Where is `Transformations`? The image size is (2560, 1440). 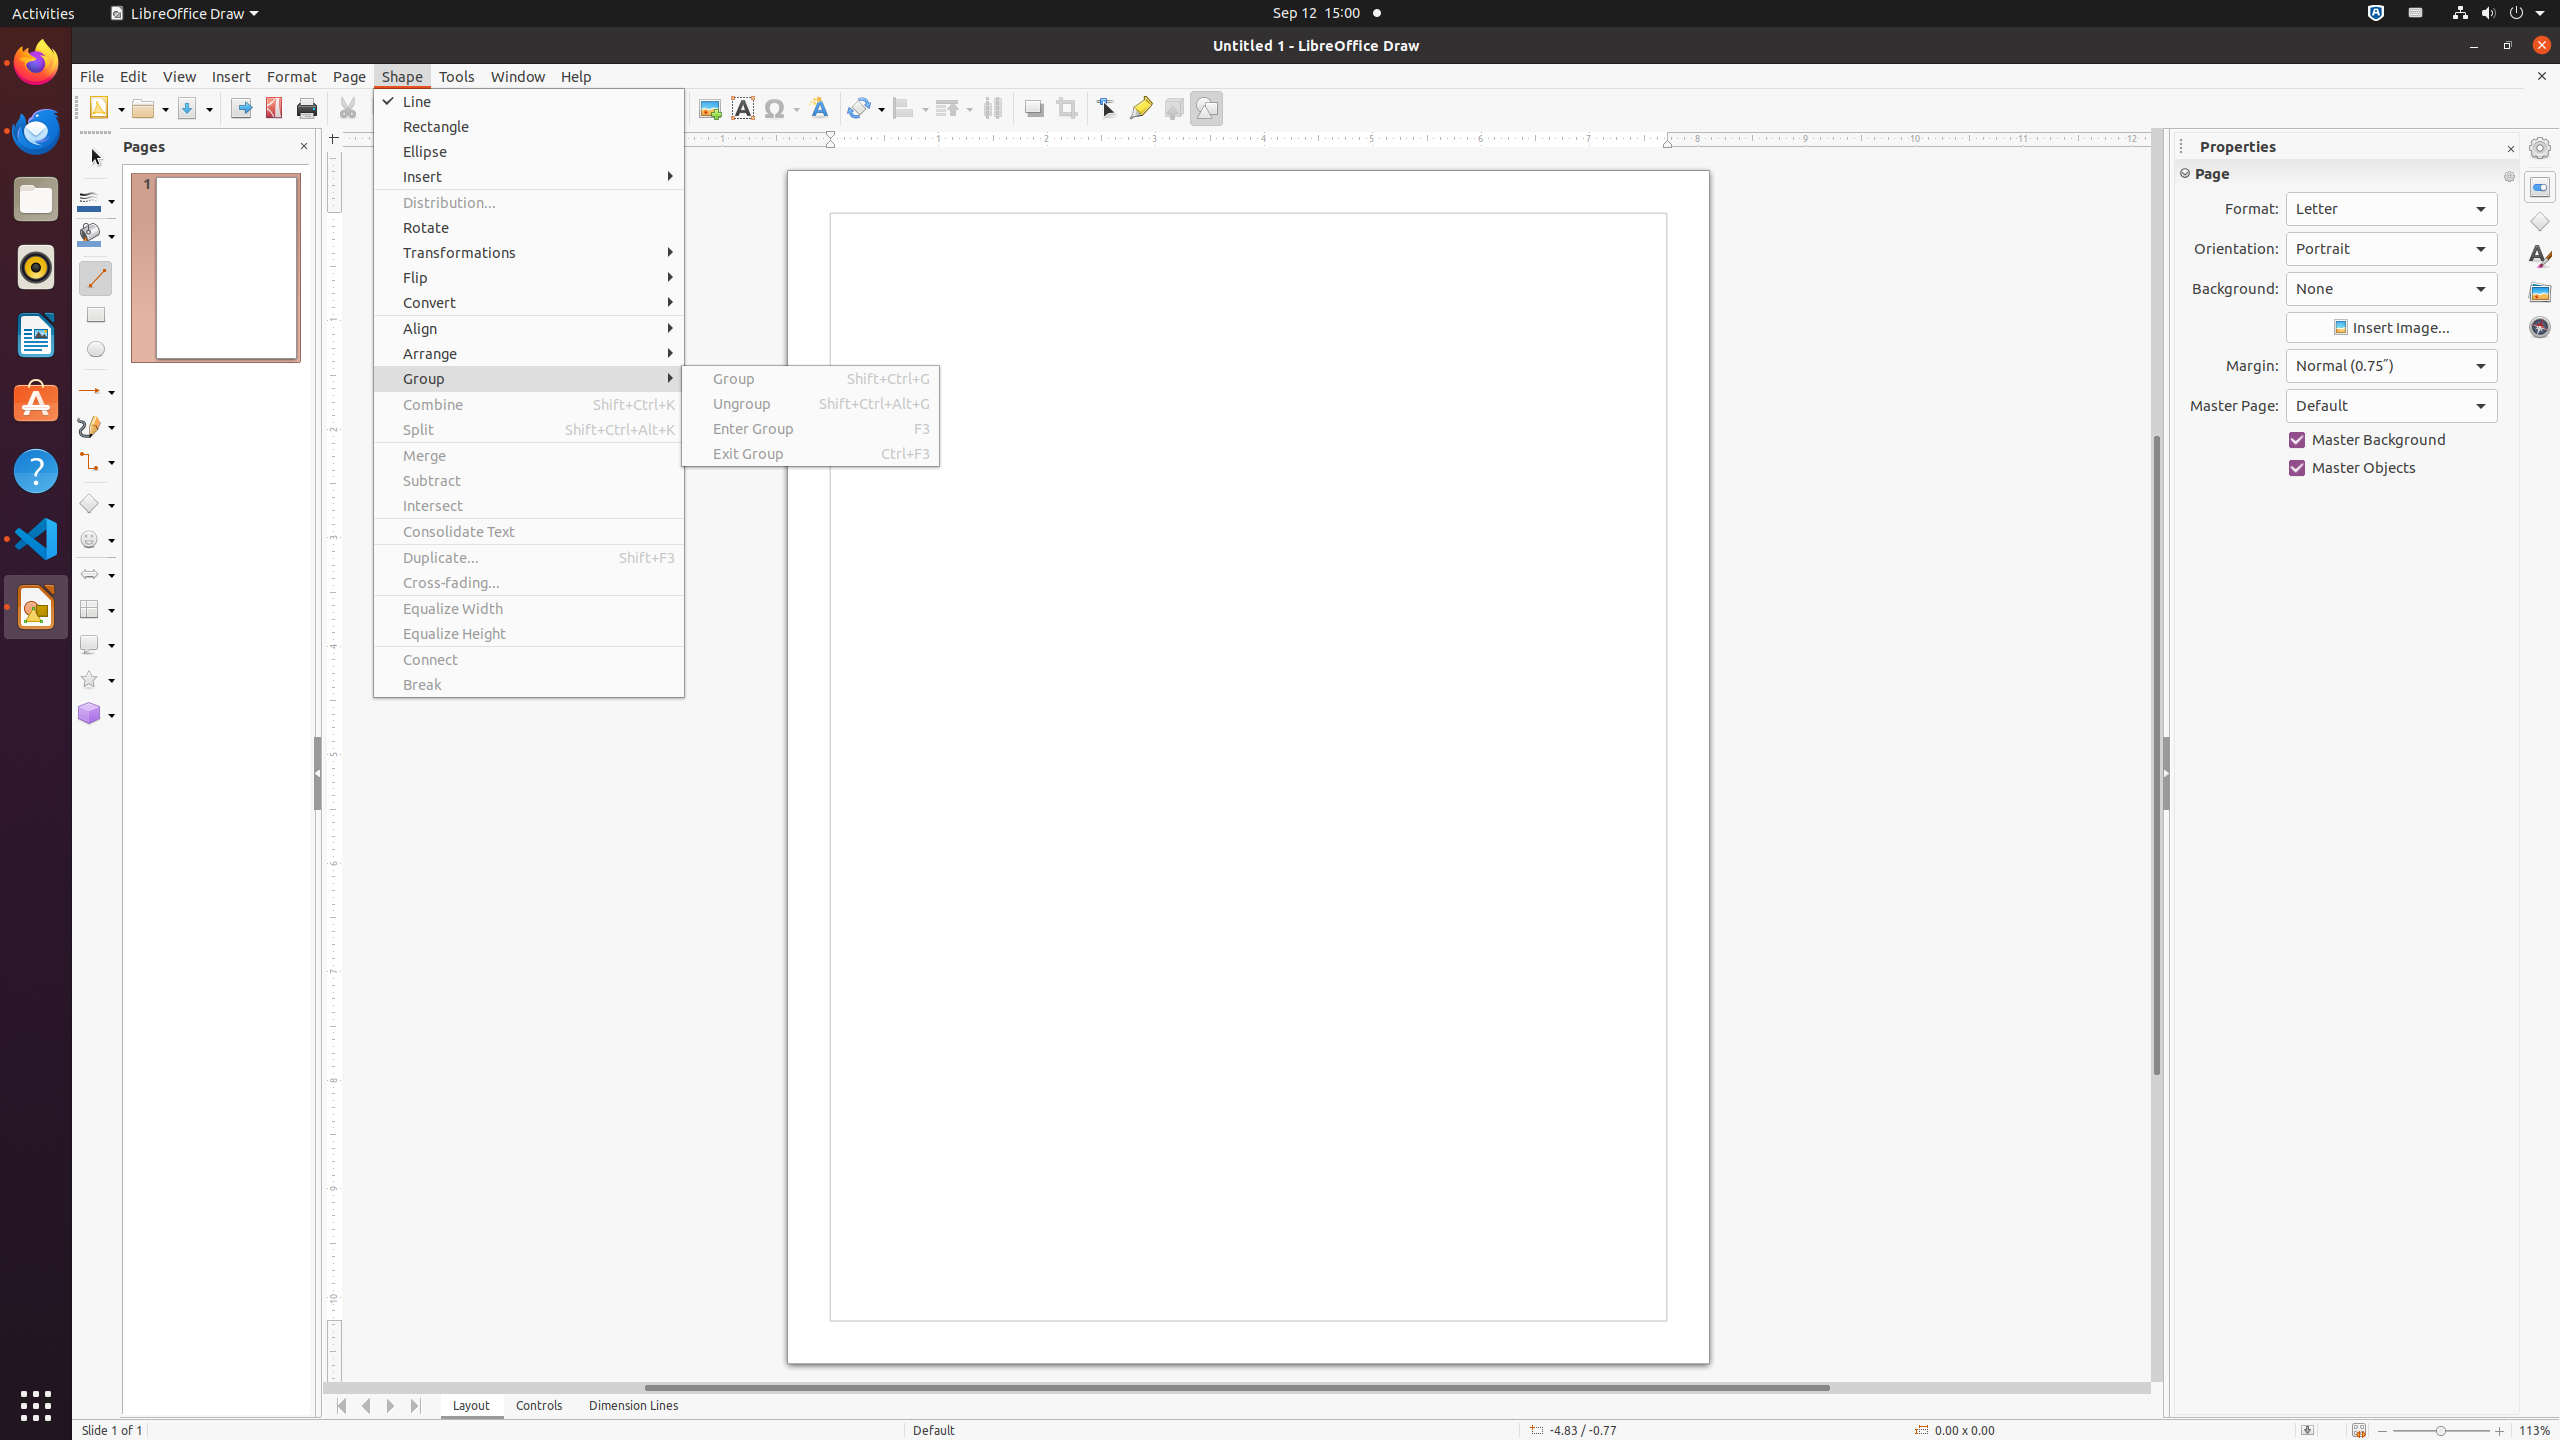 Transformations is located at coordinates (866, 108).